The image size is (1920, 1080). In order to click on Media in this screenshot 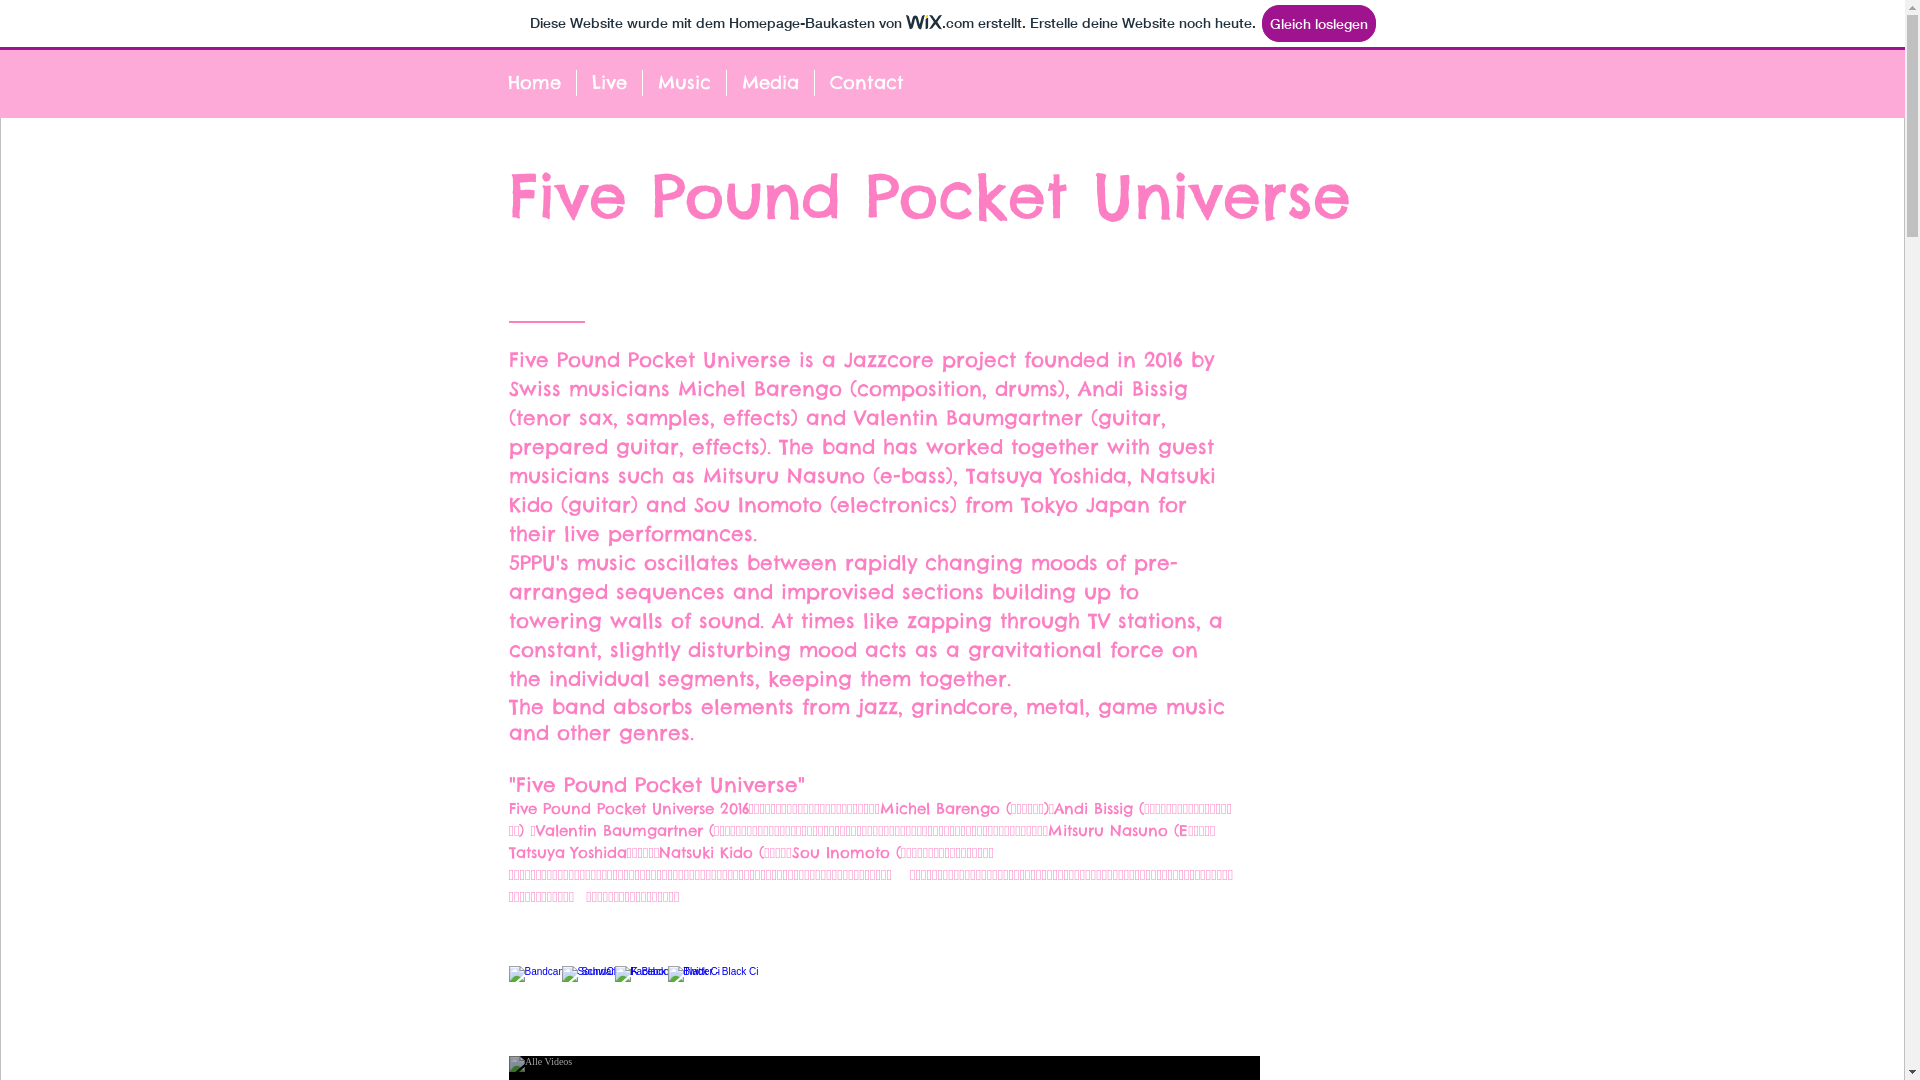, I will do `click(770, 83)`.